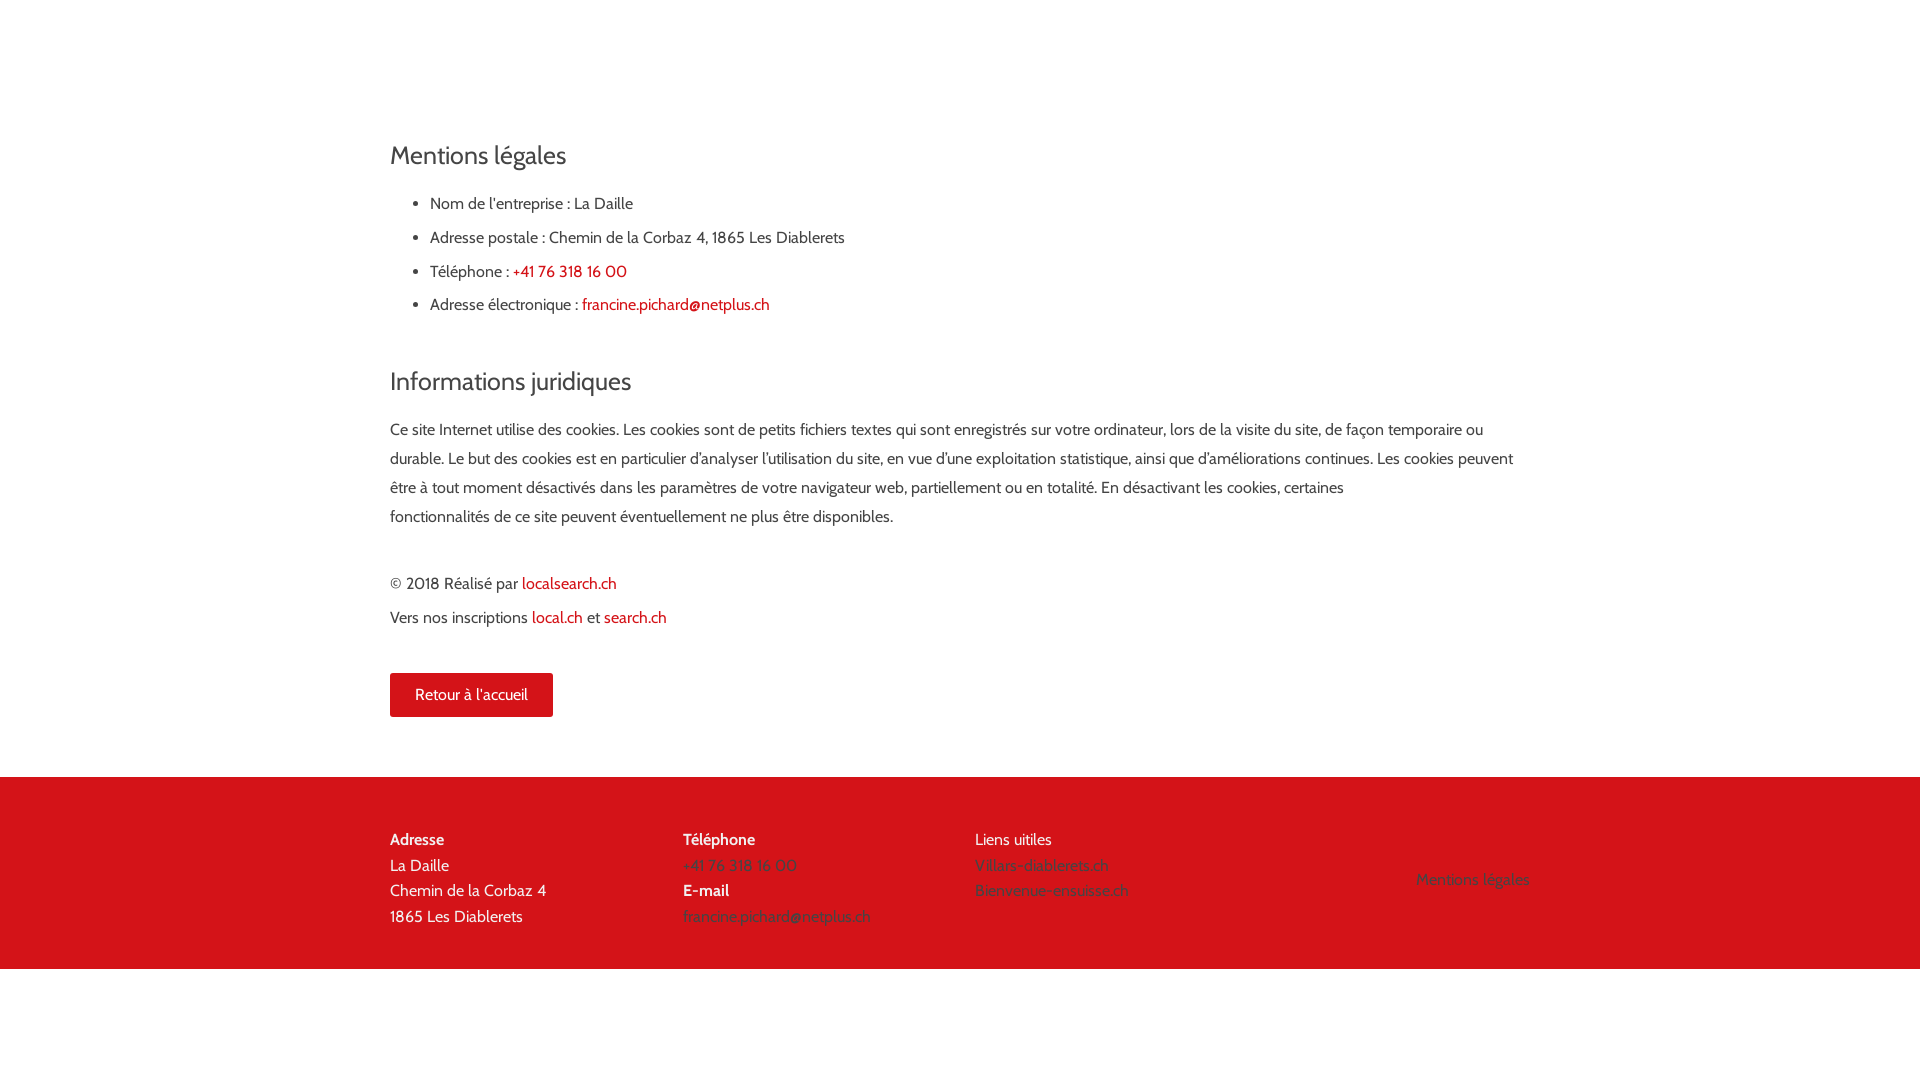 Image resolution: width=1920 pixels, height=1080 pixels. I want to click on local.ch, so click(558, 618).